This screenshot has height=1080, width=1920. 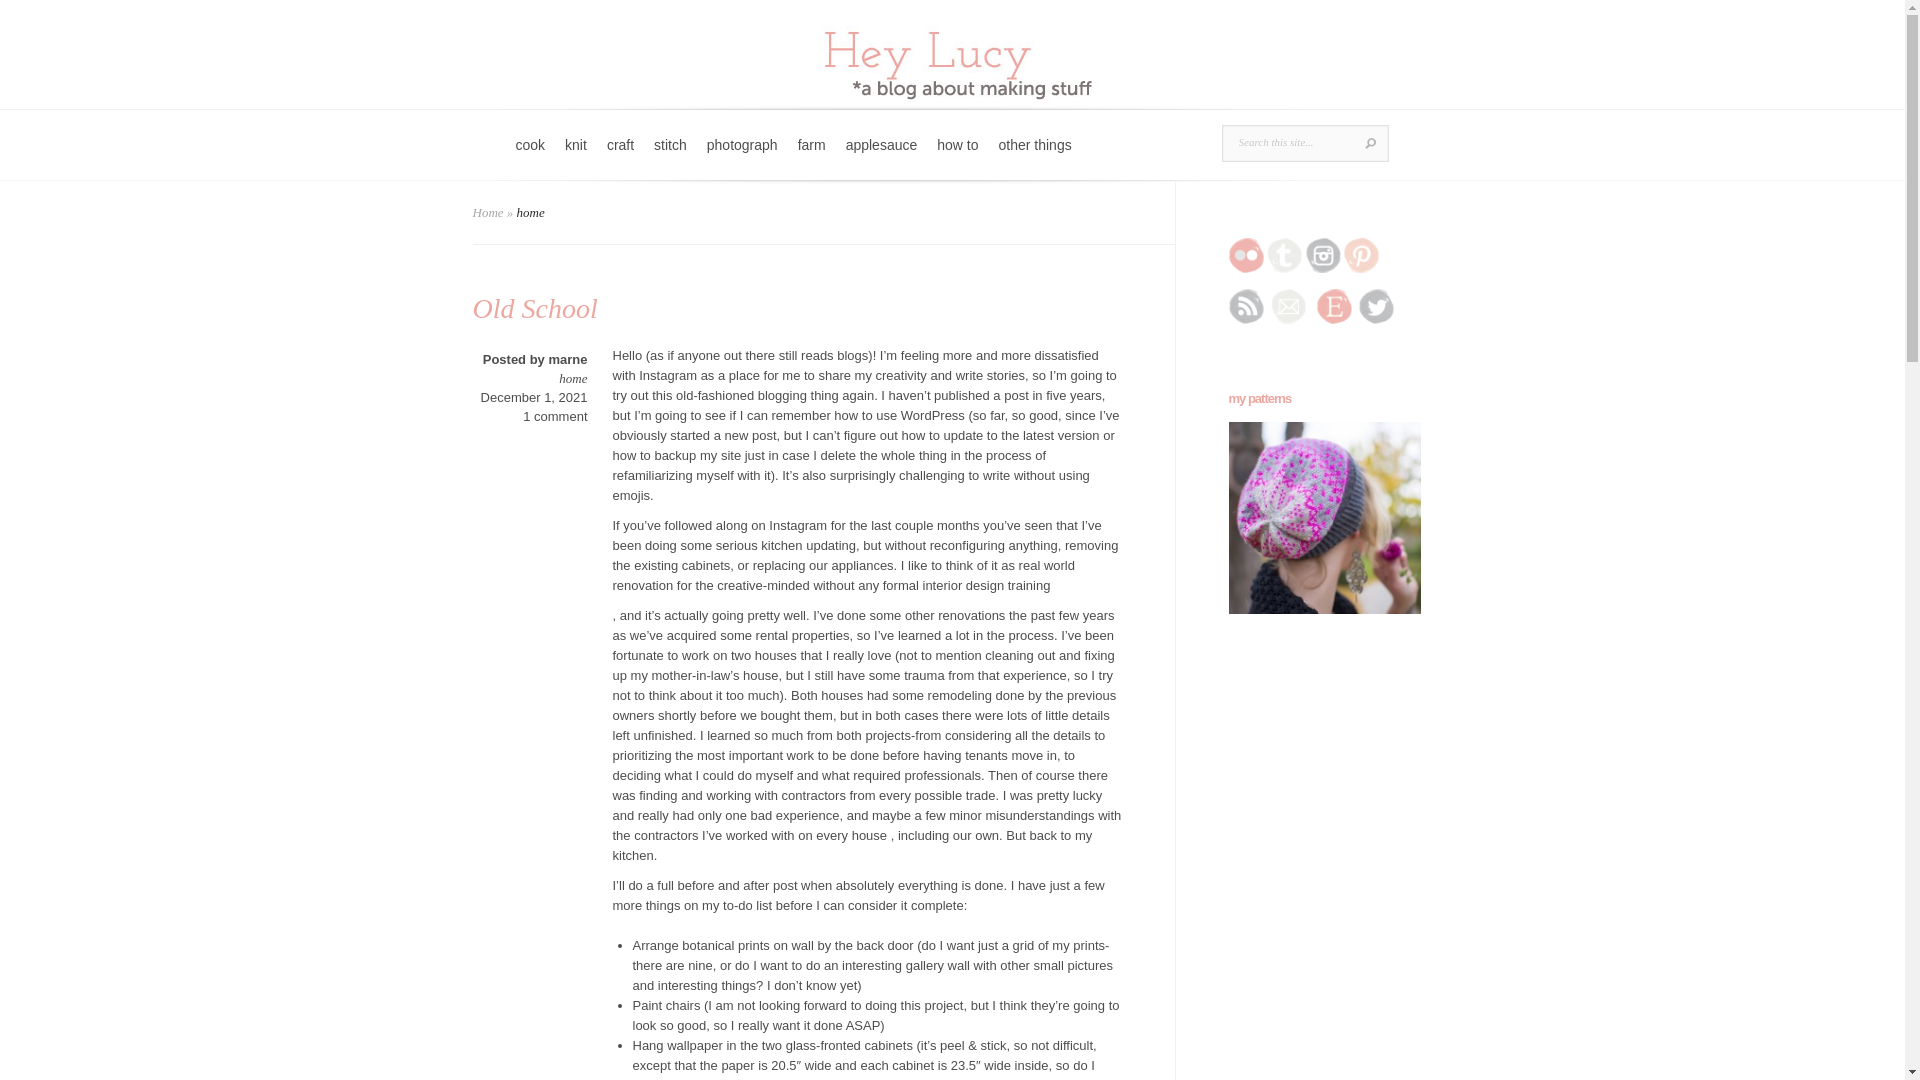 What do you see at coordinates (1290, 142) in the screenshot?
I see `Search this site...` at bounding box center [1290, 142].